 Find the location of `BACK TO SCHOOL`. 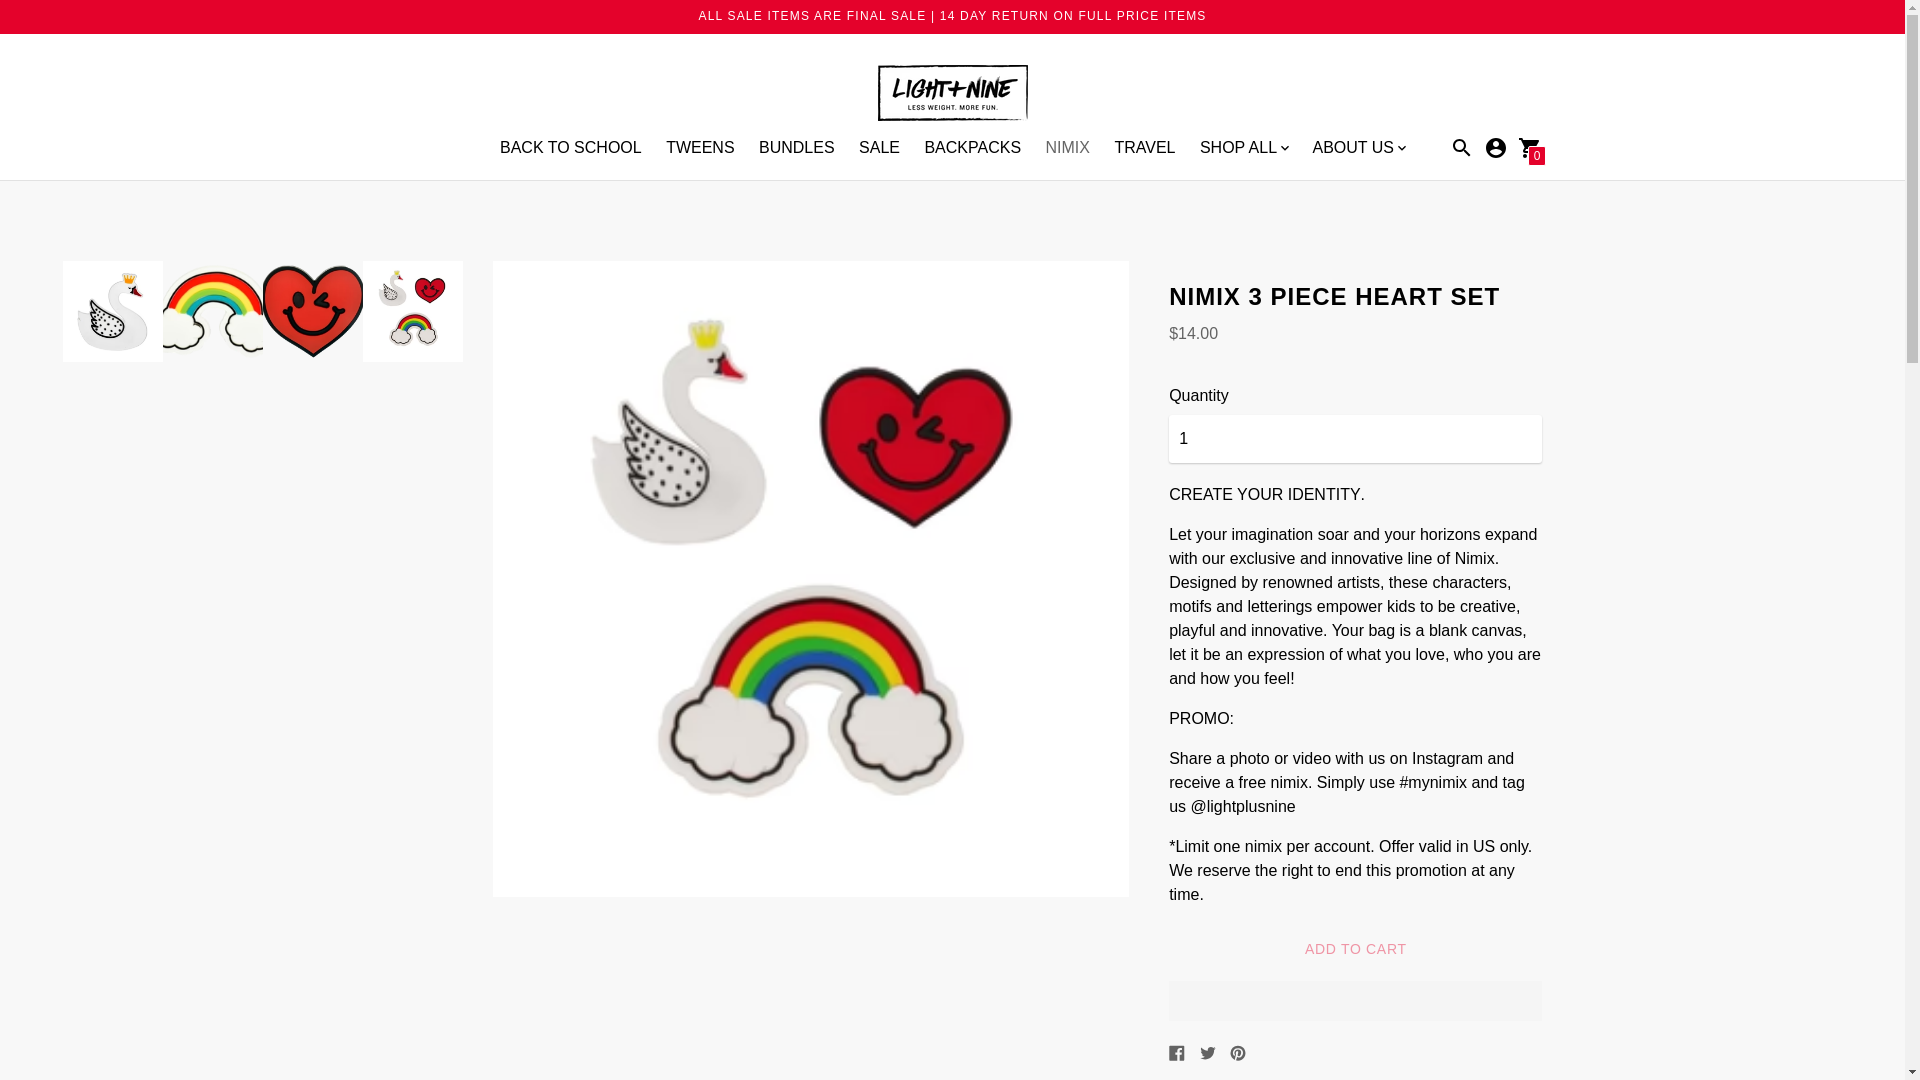

BACK TO SCHOOL is located at coordinates (570, 147).